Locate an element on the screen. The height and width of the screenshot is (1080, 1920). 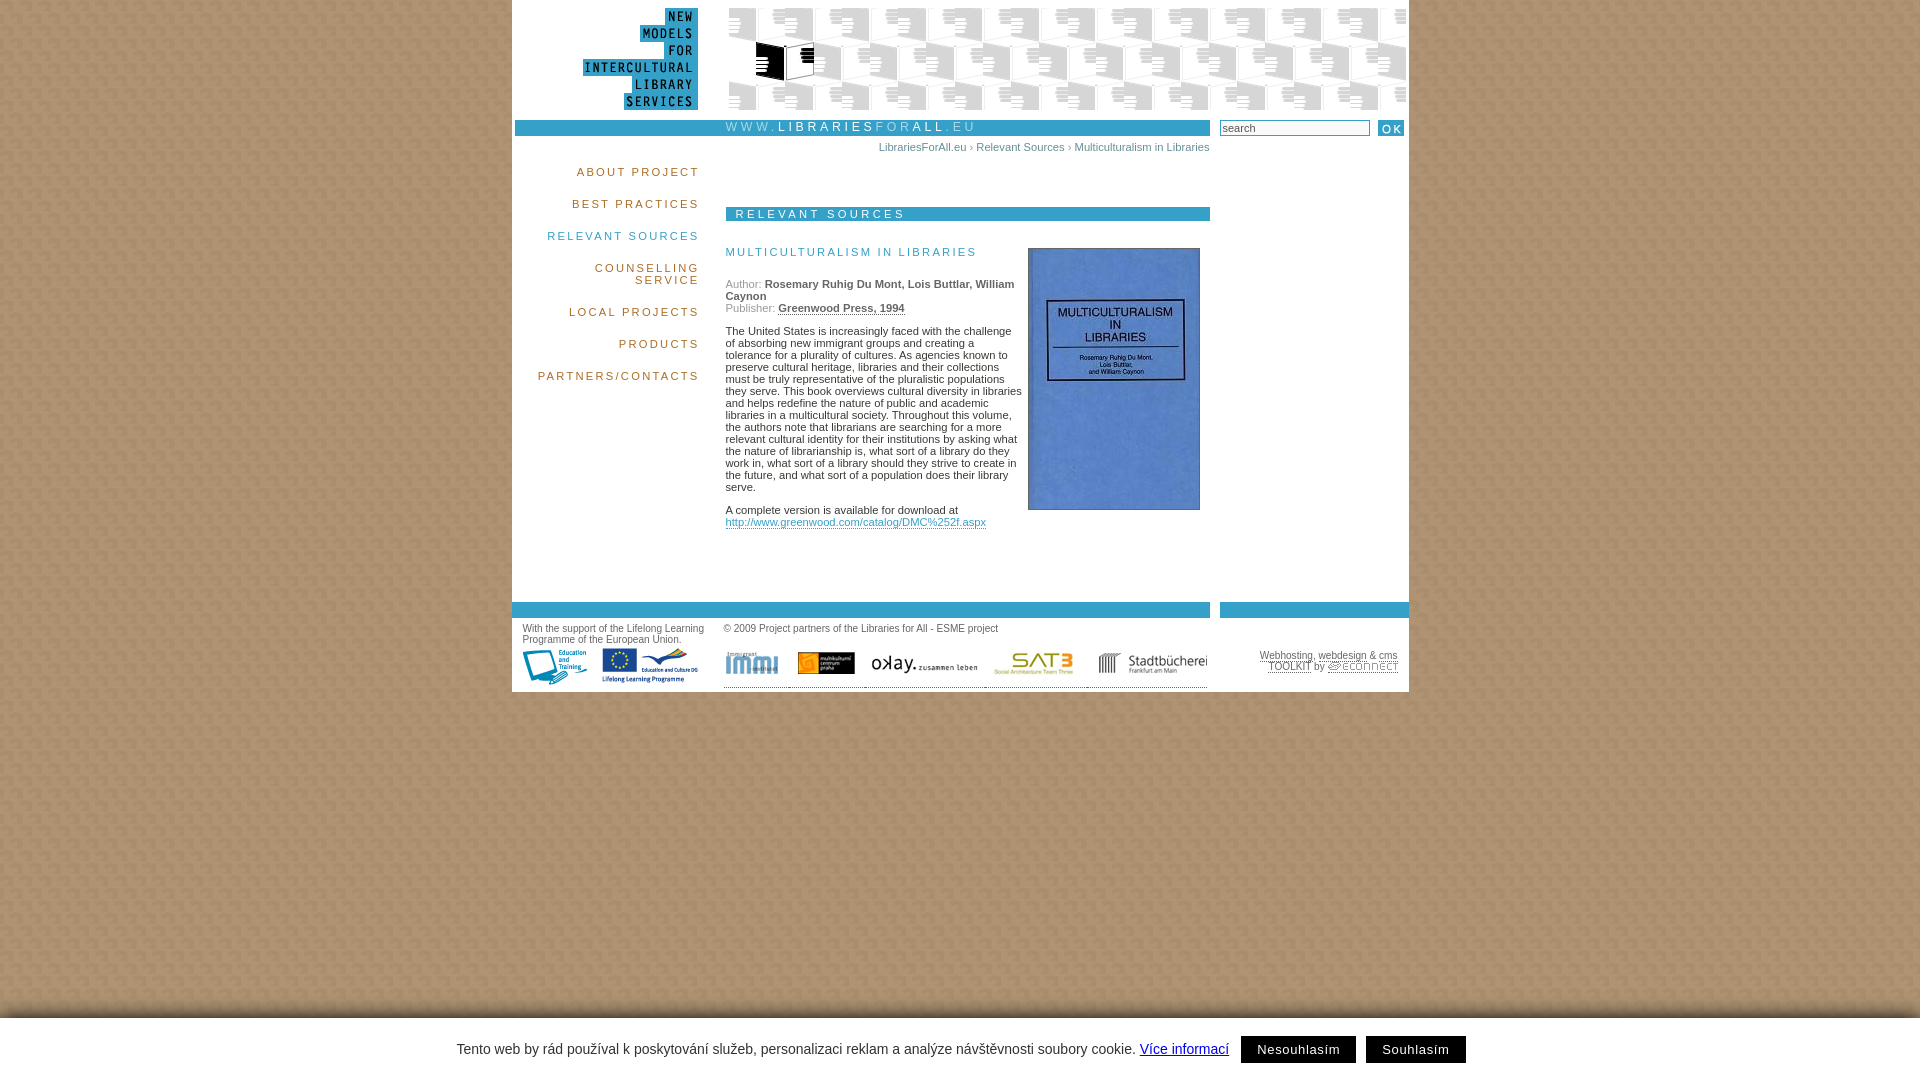
search is located at coordinates (1294, 128).